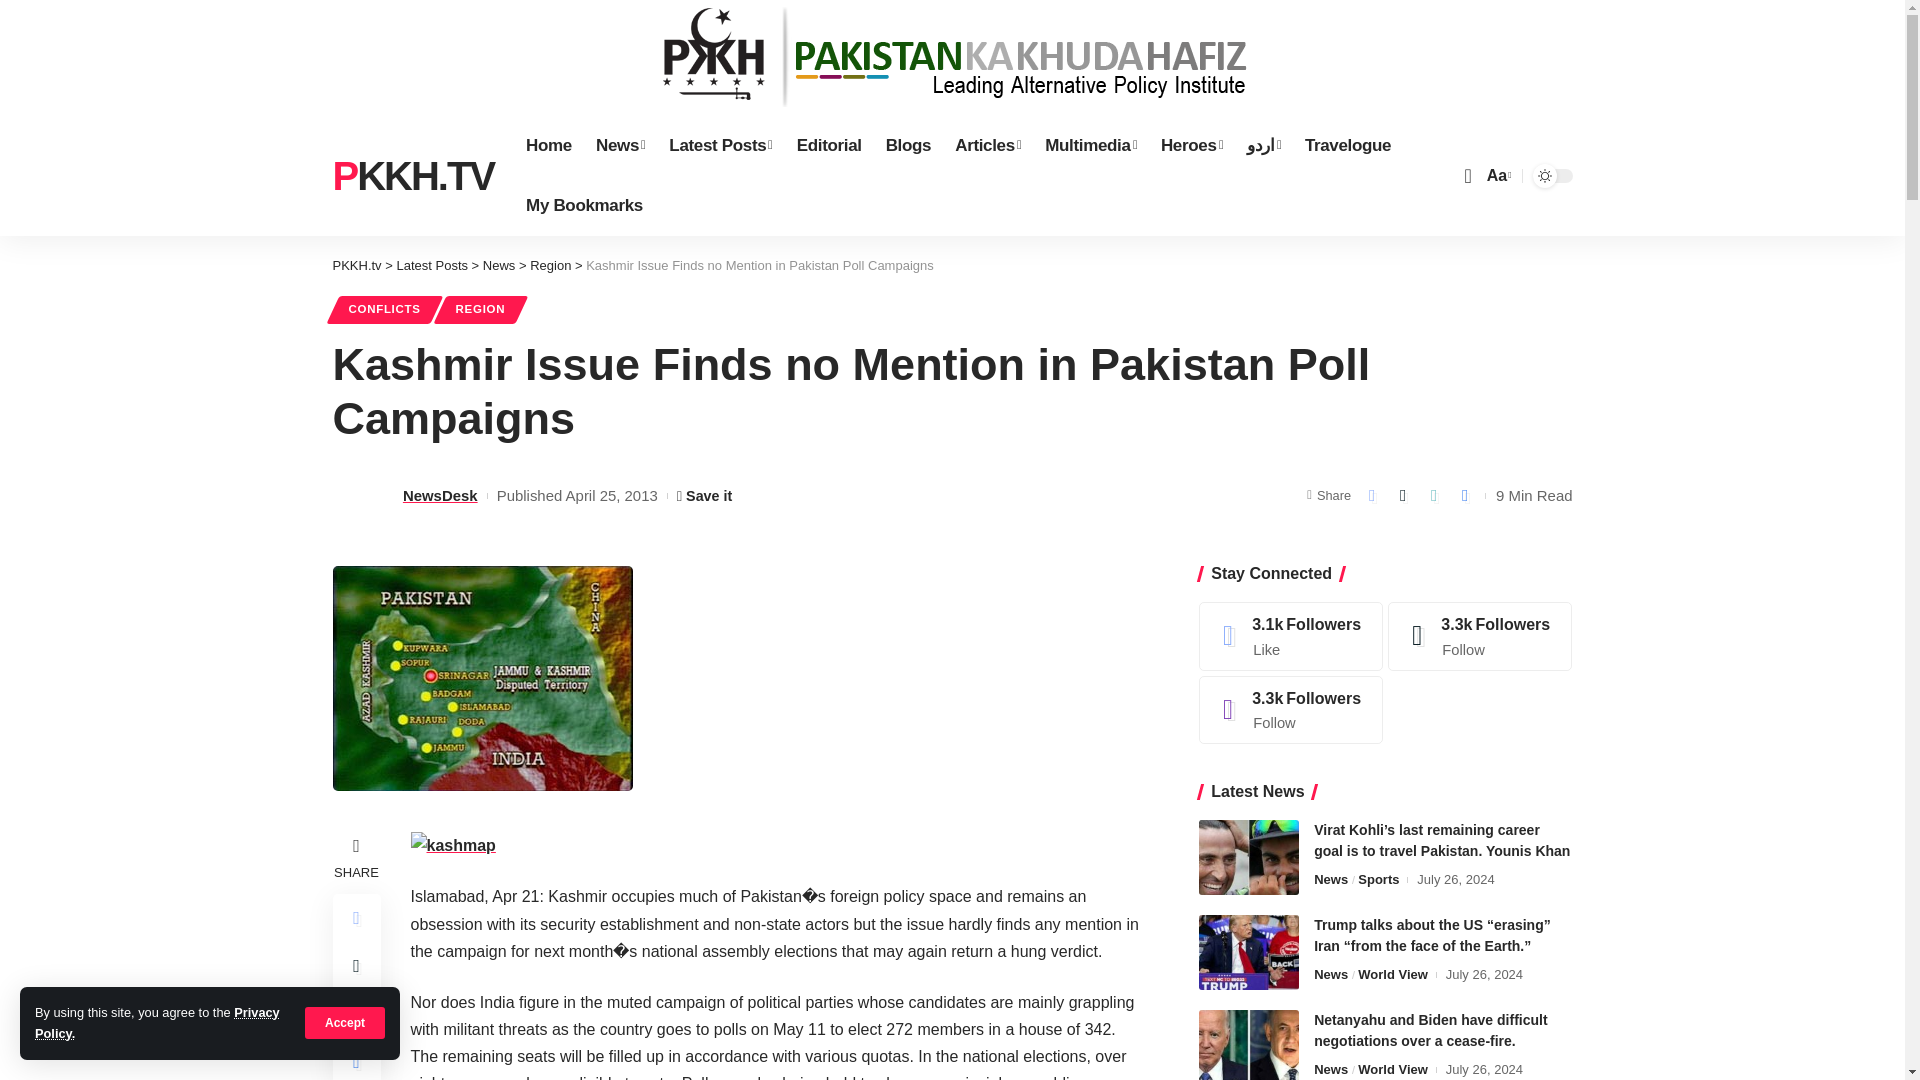 The image size is (1920, 1080). What do you see at coordinates (987, 146) in the screenshot?
I see `Articles` at bounding box center [987, 146].